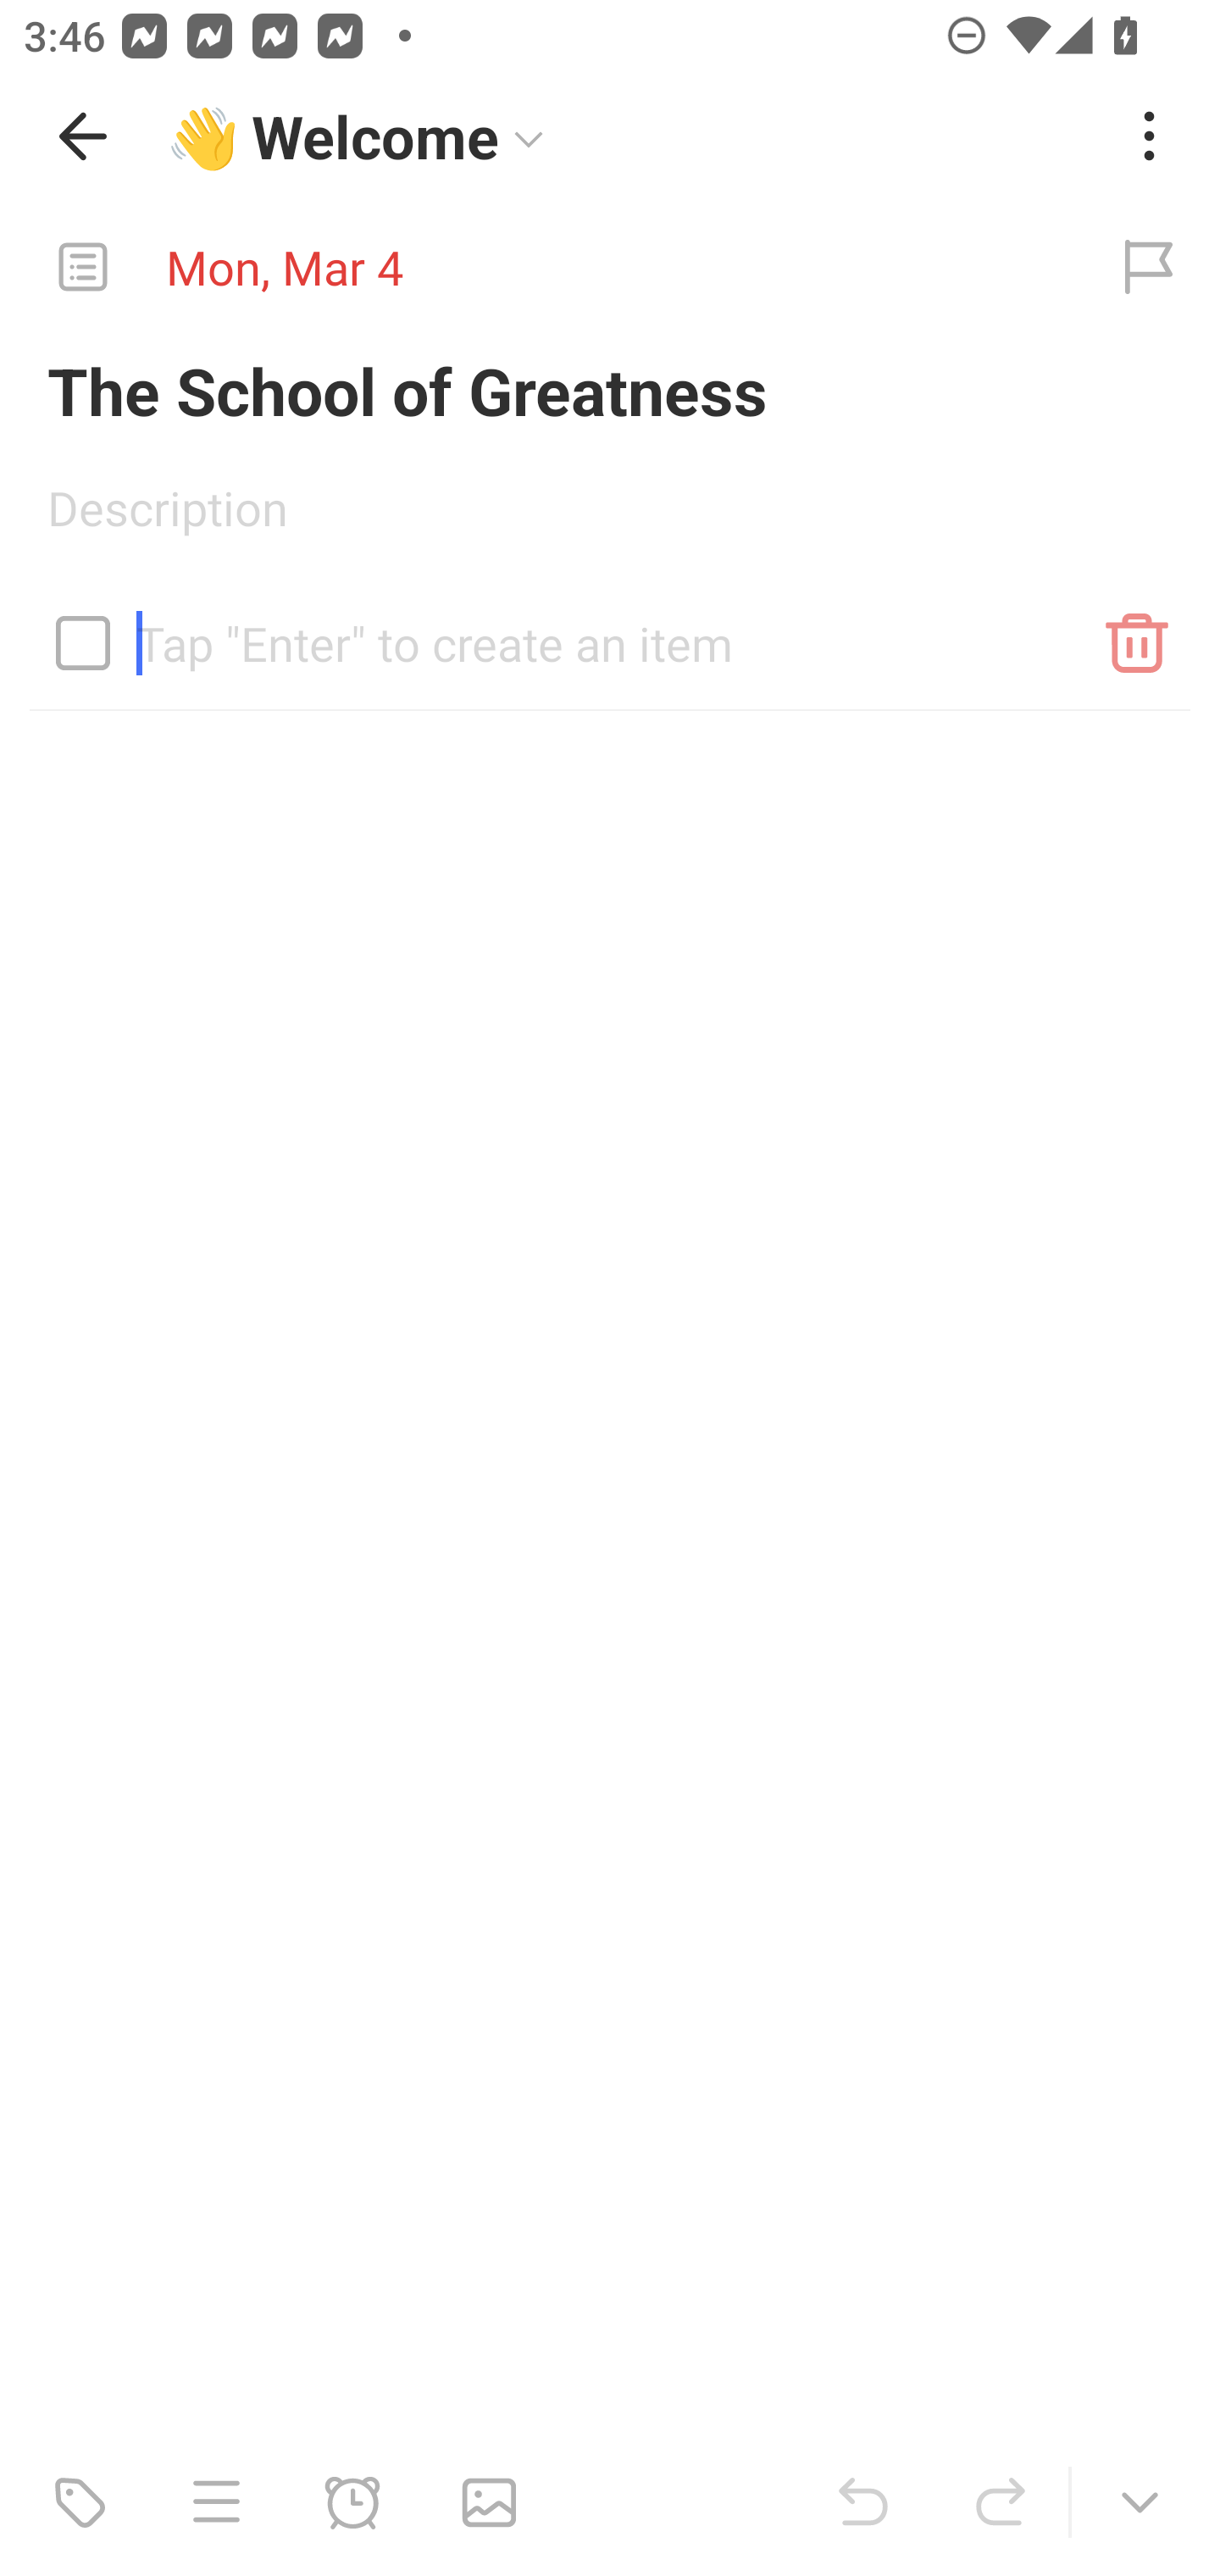 The height and width of the screenshot is (2576, 1220). Describe the element at coordinates (610, 630) in the screenshot. I see `Tap "Enter" to create an item` at that location.